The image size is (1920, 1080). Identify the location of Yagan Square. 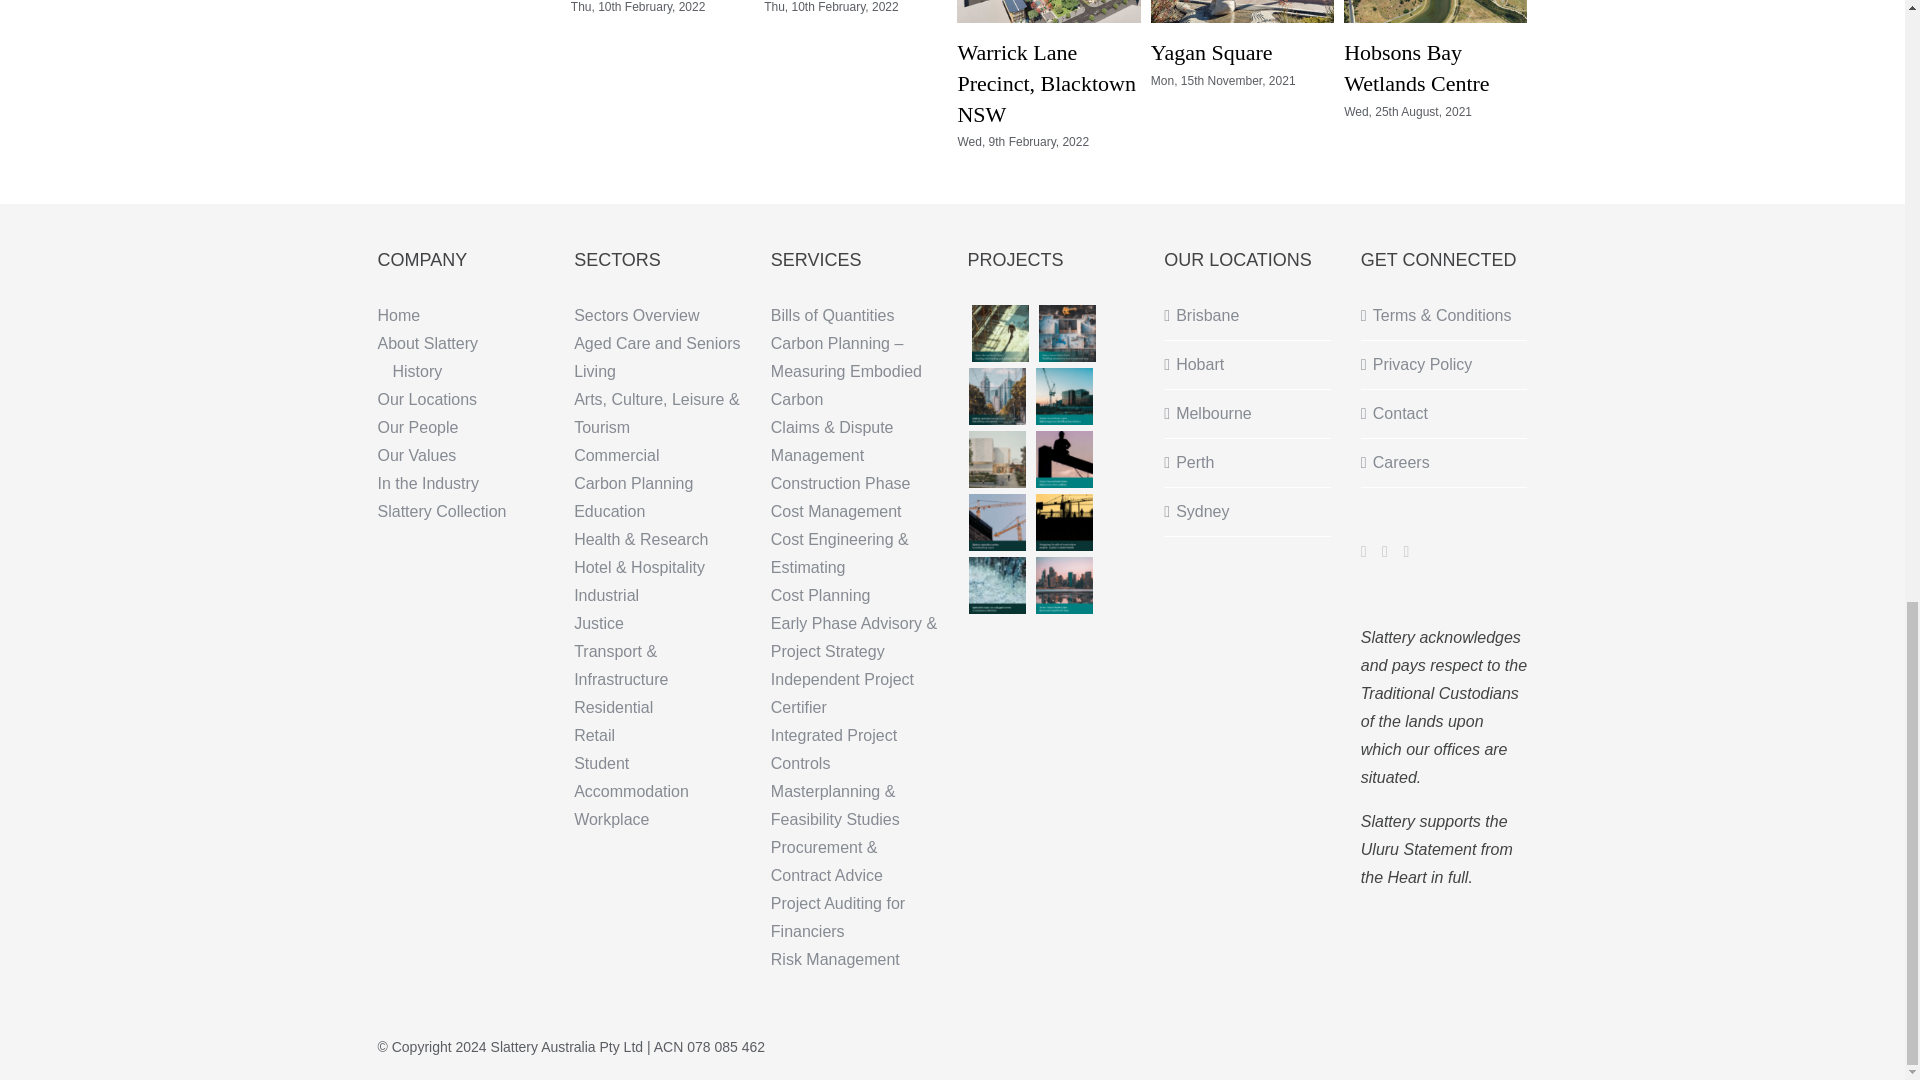
(1211, 52).